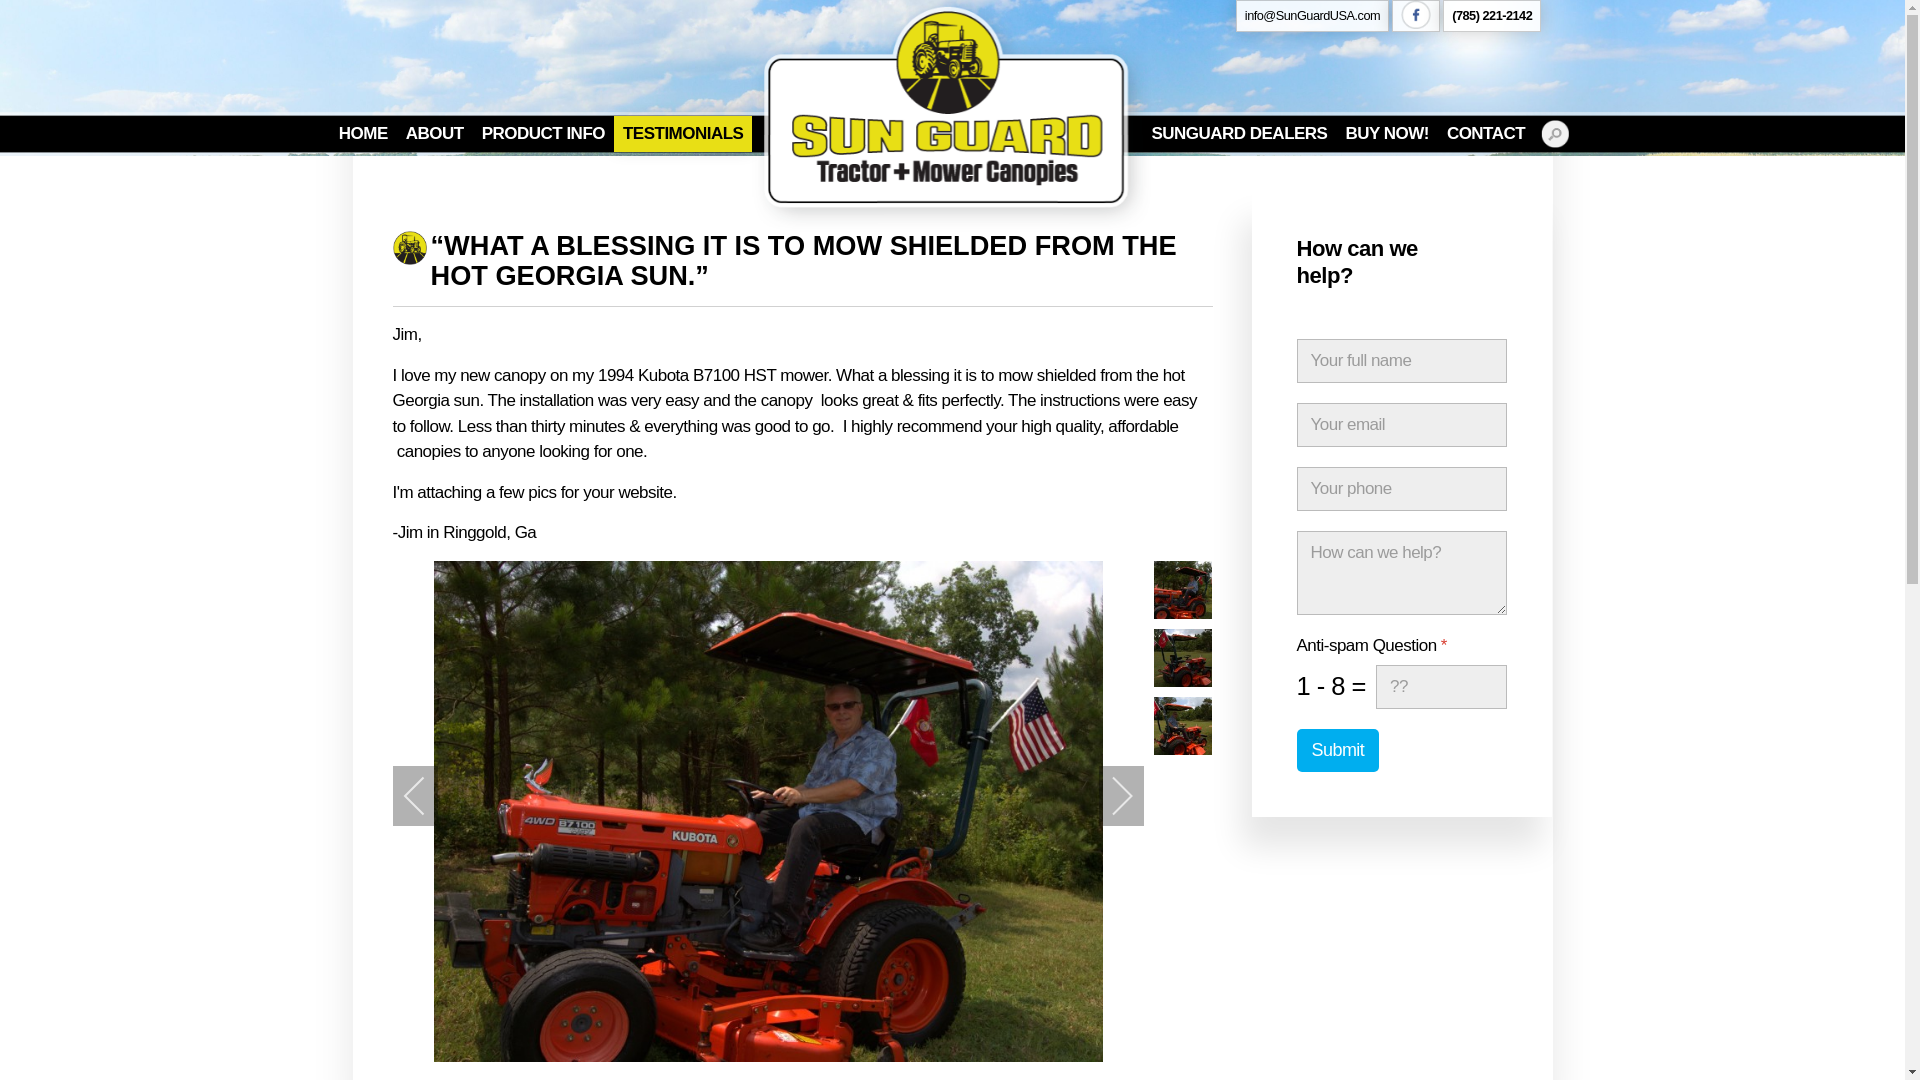 The image size is (1920, 1080). What do you see at coordinates (364, 134) in the screenshot?
I see `HOME` at bounding box center [364, 134].